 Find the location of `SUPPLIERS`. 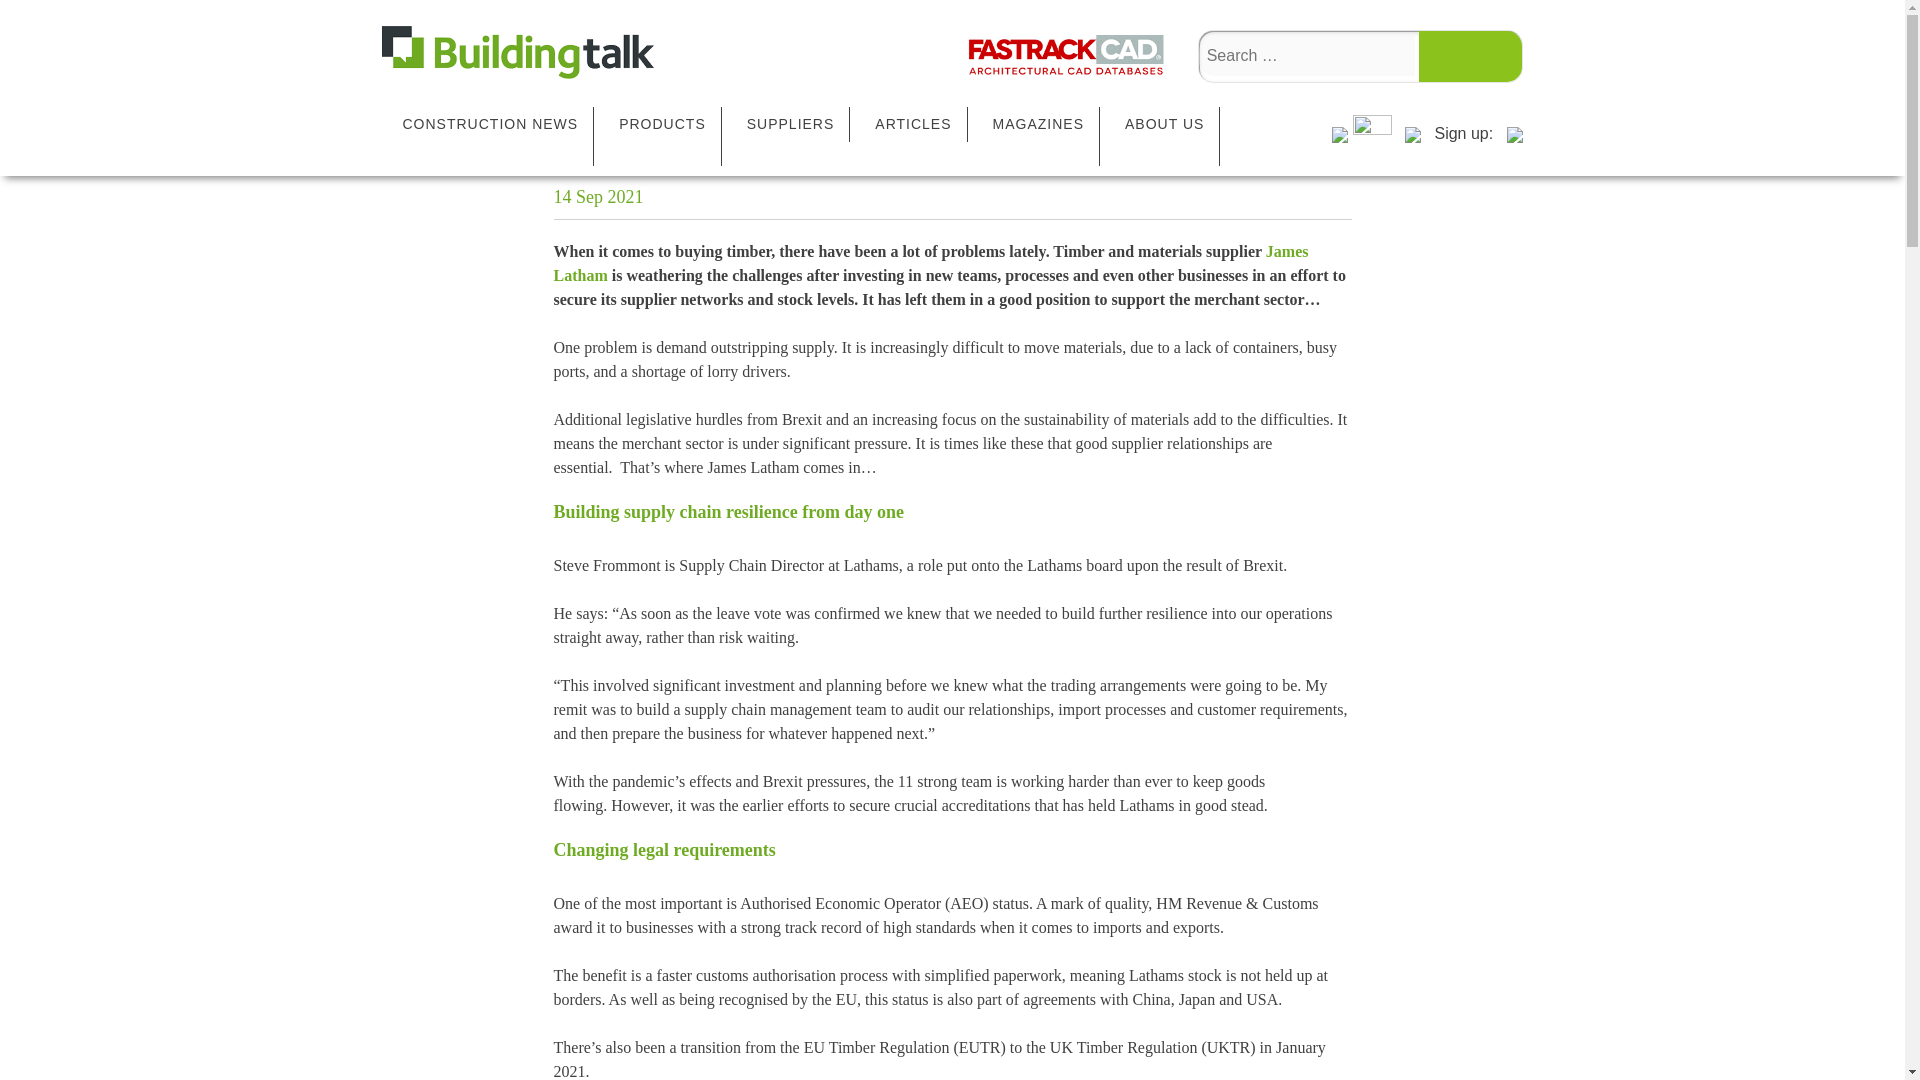

SUPPLIERS is located at coordinates (790, 124).